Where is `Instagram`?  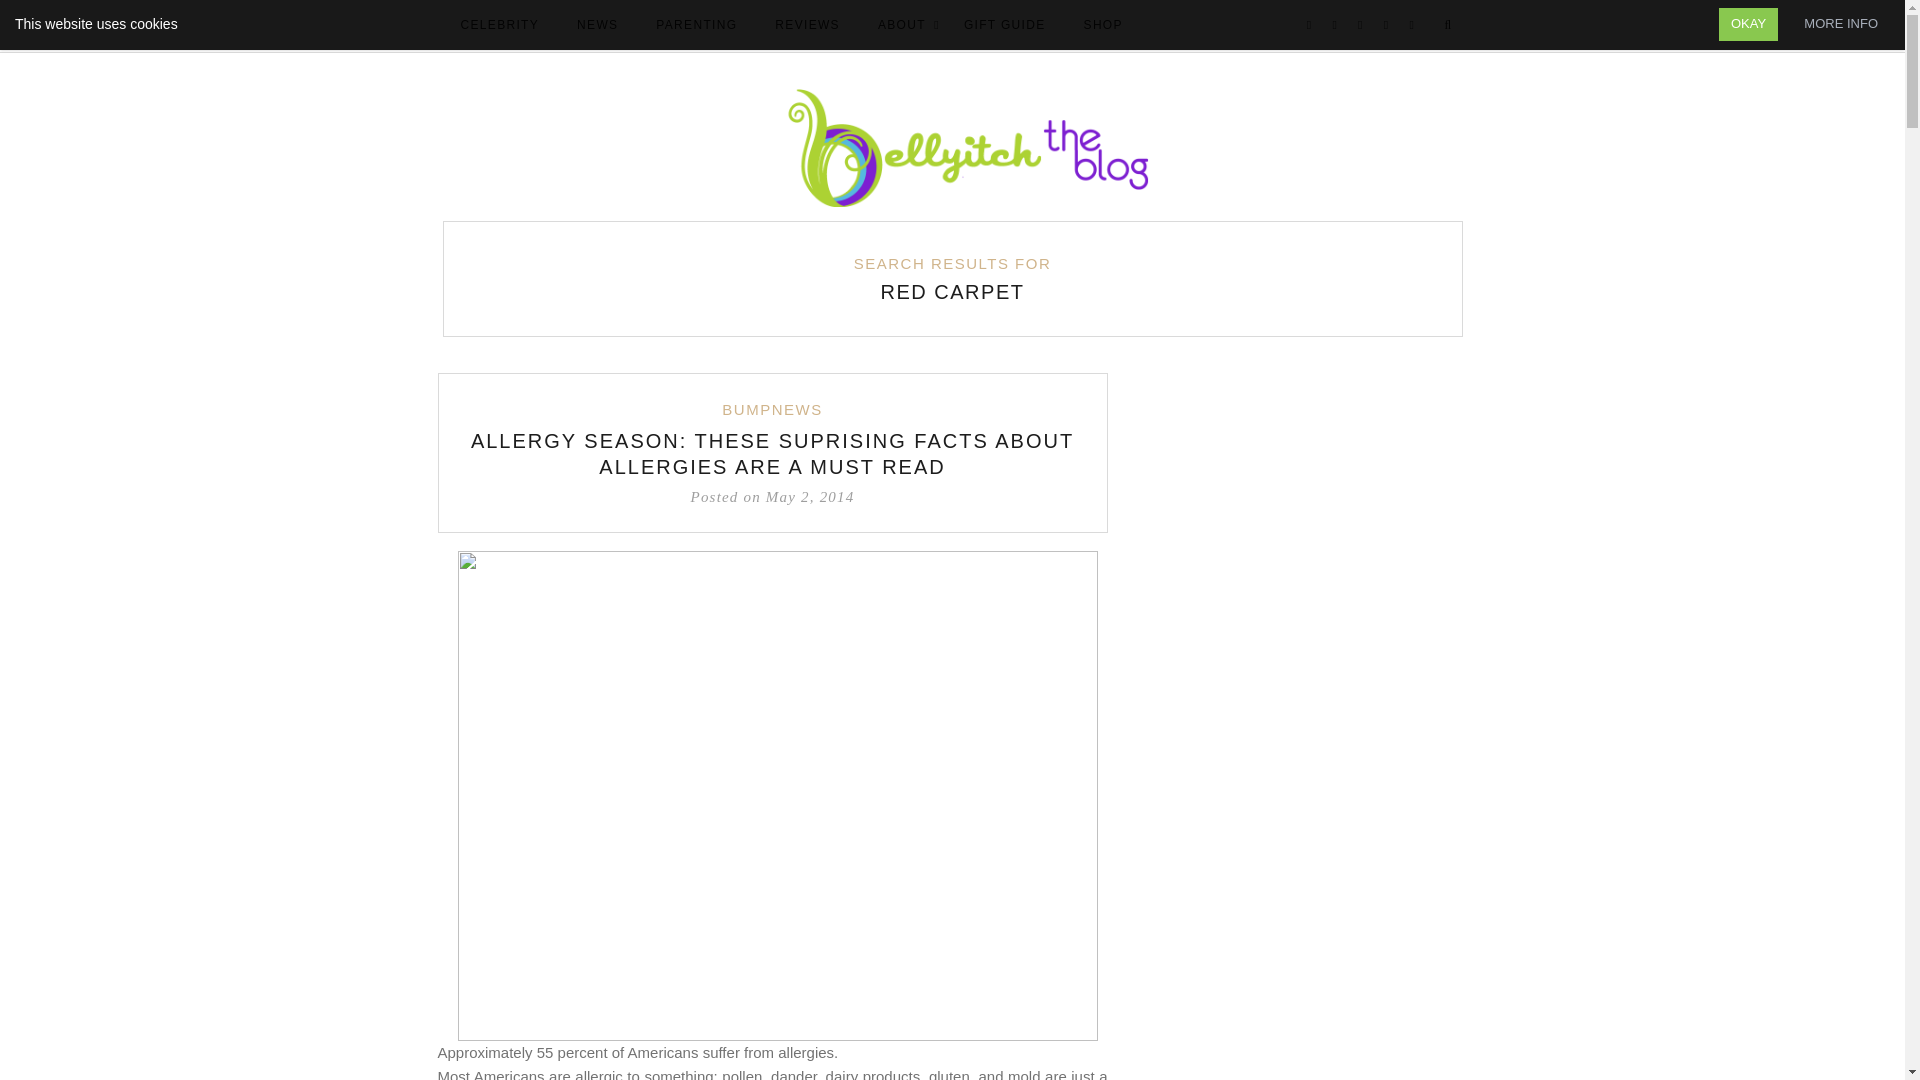 Instagram is located at coordinates (1360, 26).